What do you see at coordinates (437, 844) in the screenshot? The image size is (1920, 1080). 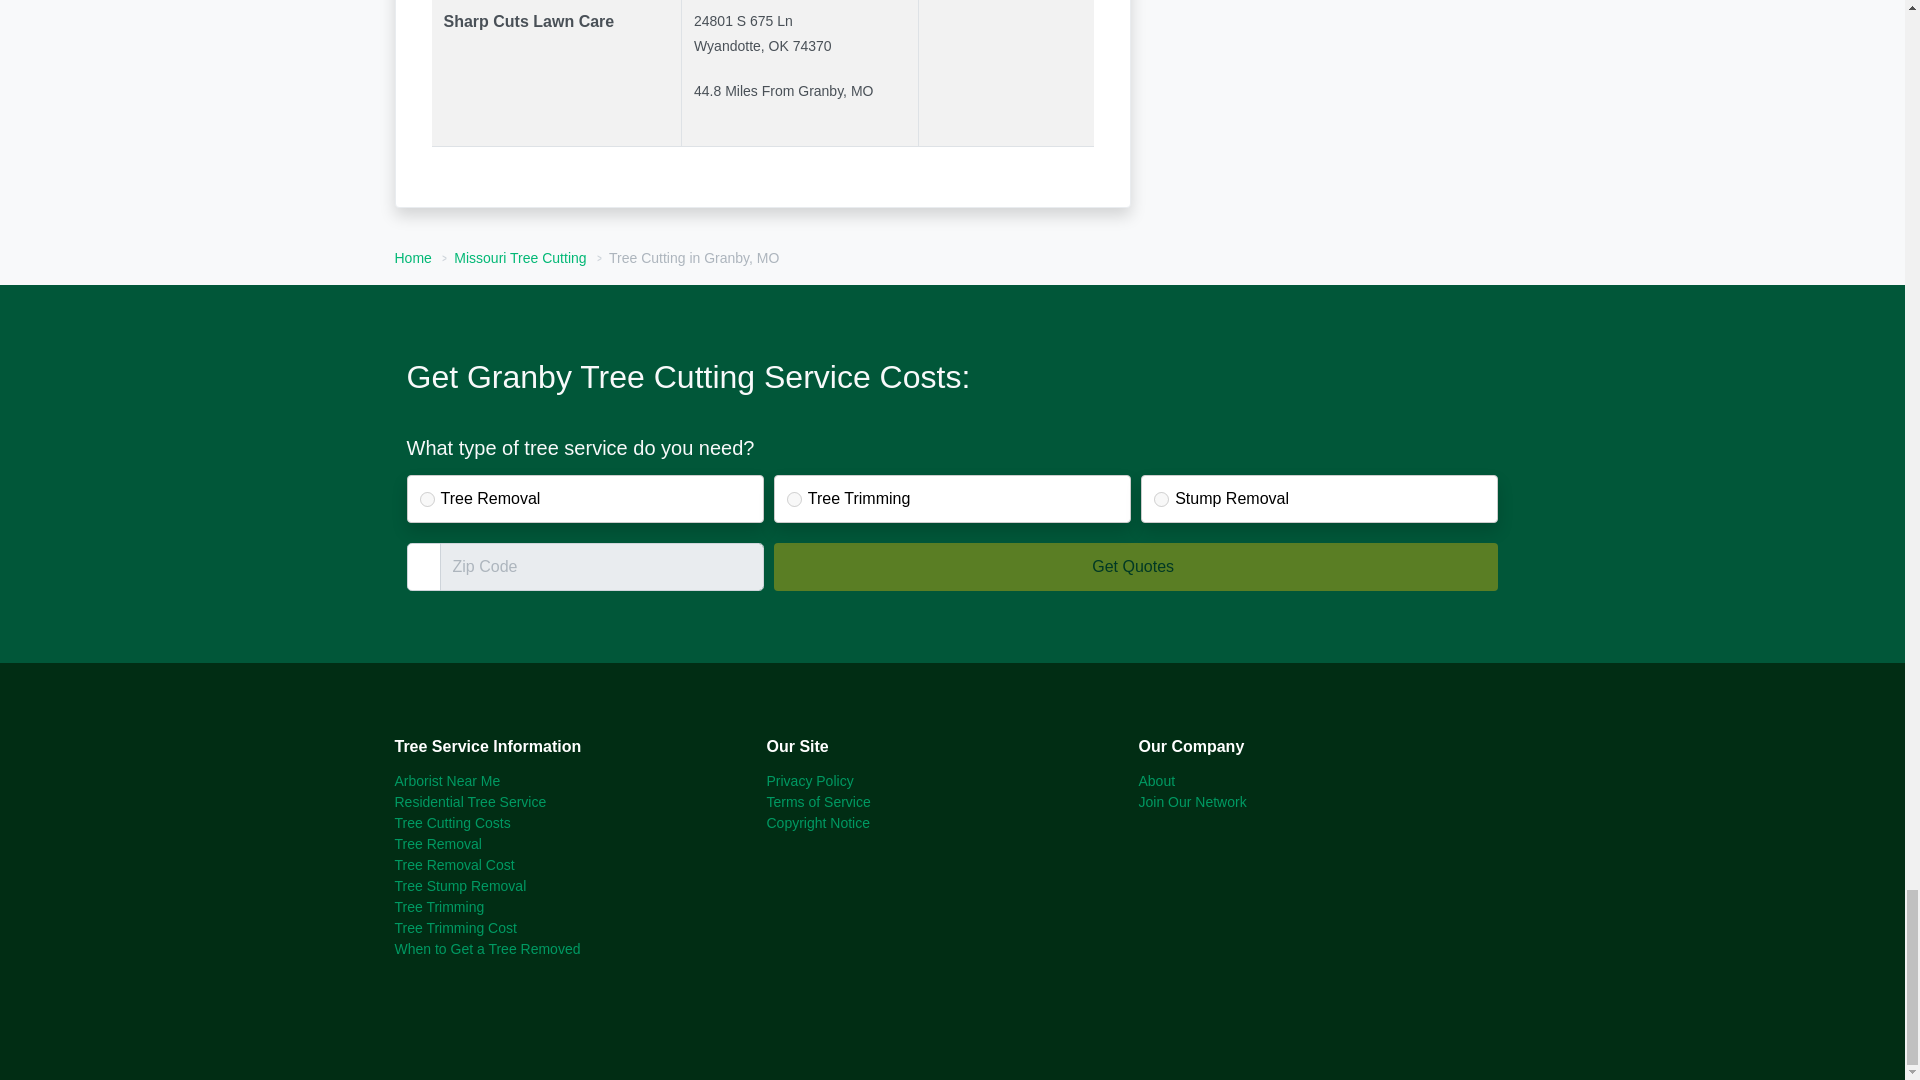 I see `Tree Removal` at bounding box center [437, 844].